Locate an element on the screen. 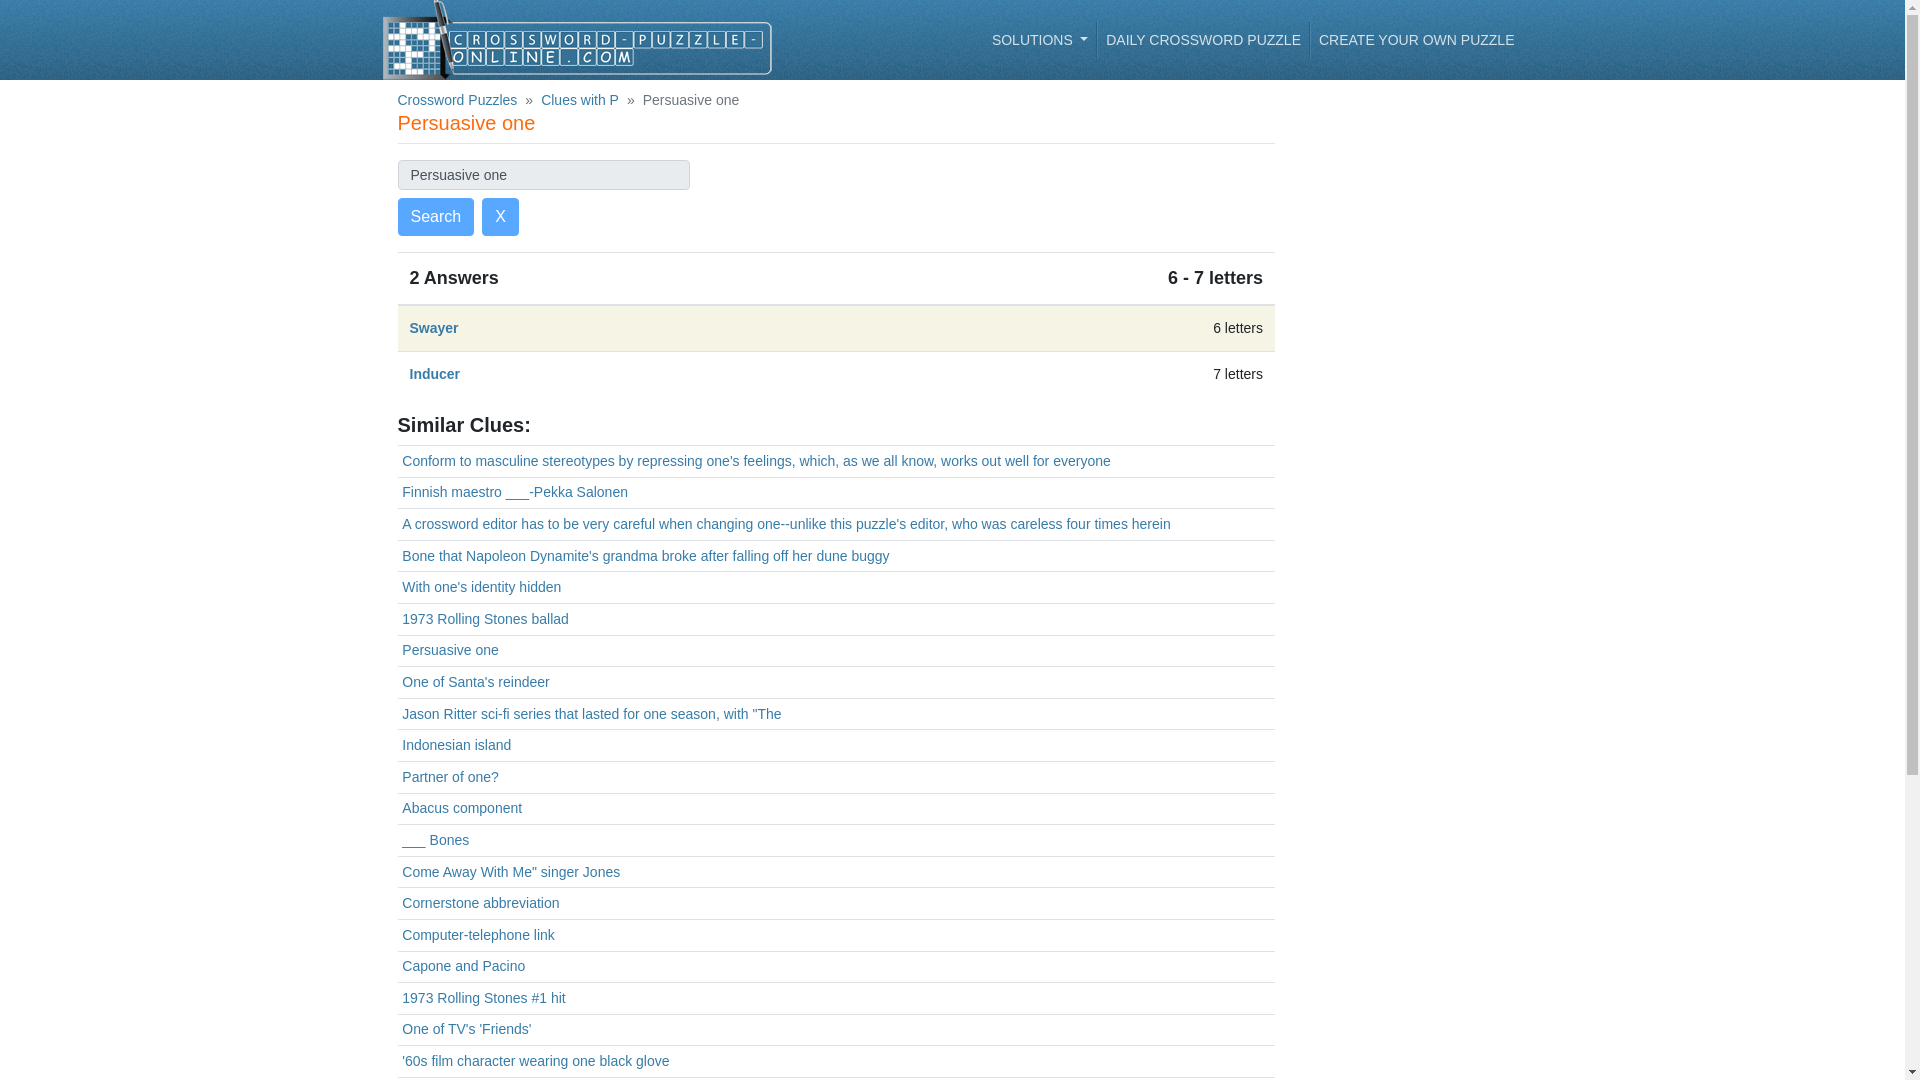 The width and height of the screenshot is (1920, 1080). Swayer is located at coordinates (434, 327).